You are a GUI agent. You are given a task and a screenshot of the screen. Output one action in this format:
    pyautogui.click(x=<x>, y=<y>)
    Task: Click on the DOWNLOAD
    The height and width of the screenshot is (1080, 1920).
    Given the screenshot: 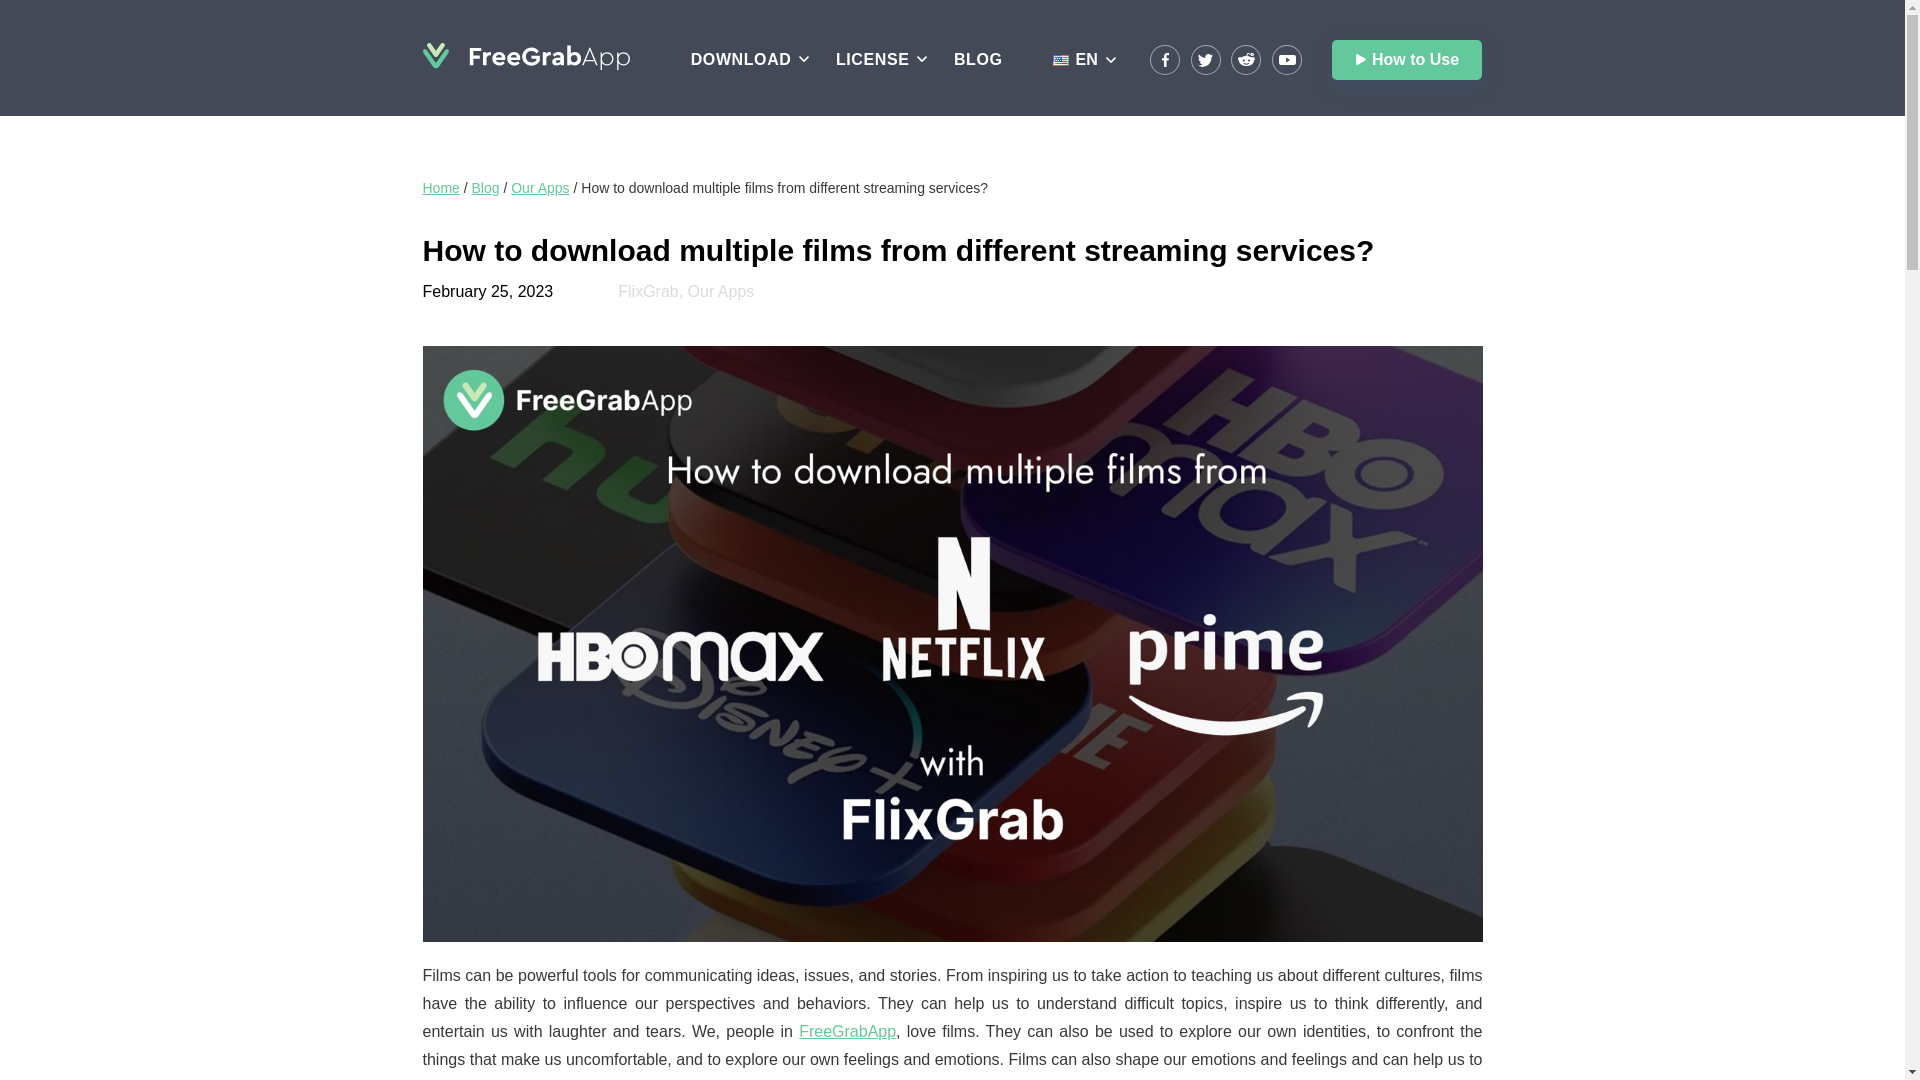 What is the action you would take?
    pyautogui.click(x=741, y=59)
    